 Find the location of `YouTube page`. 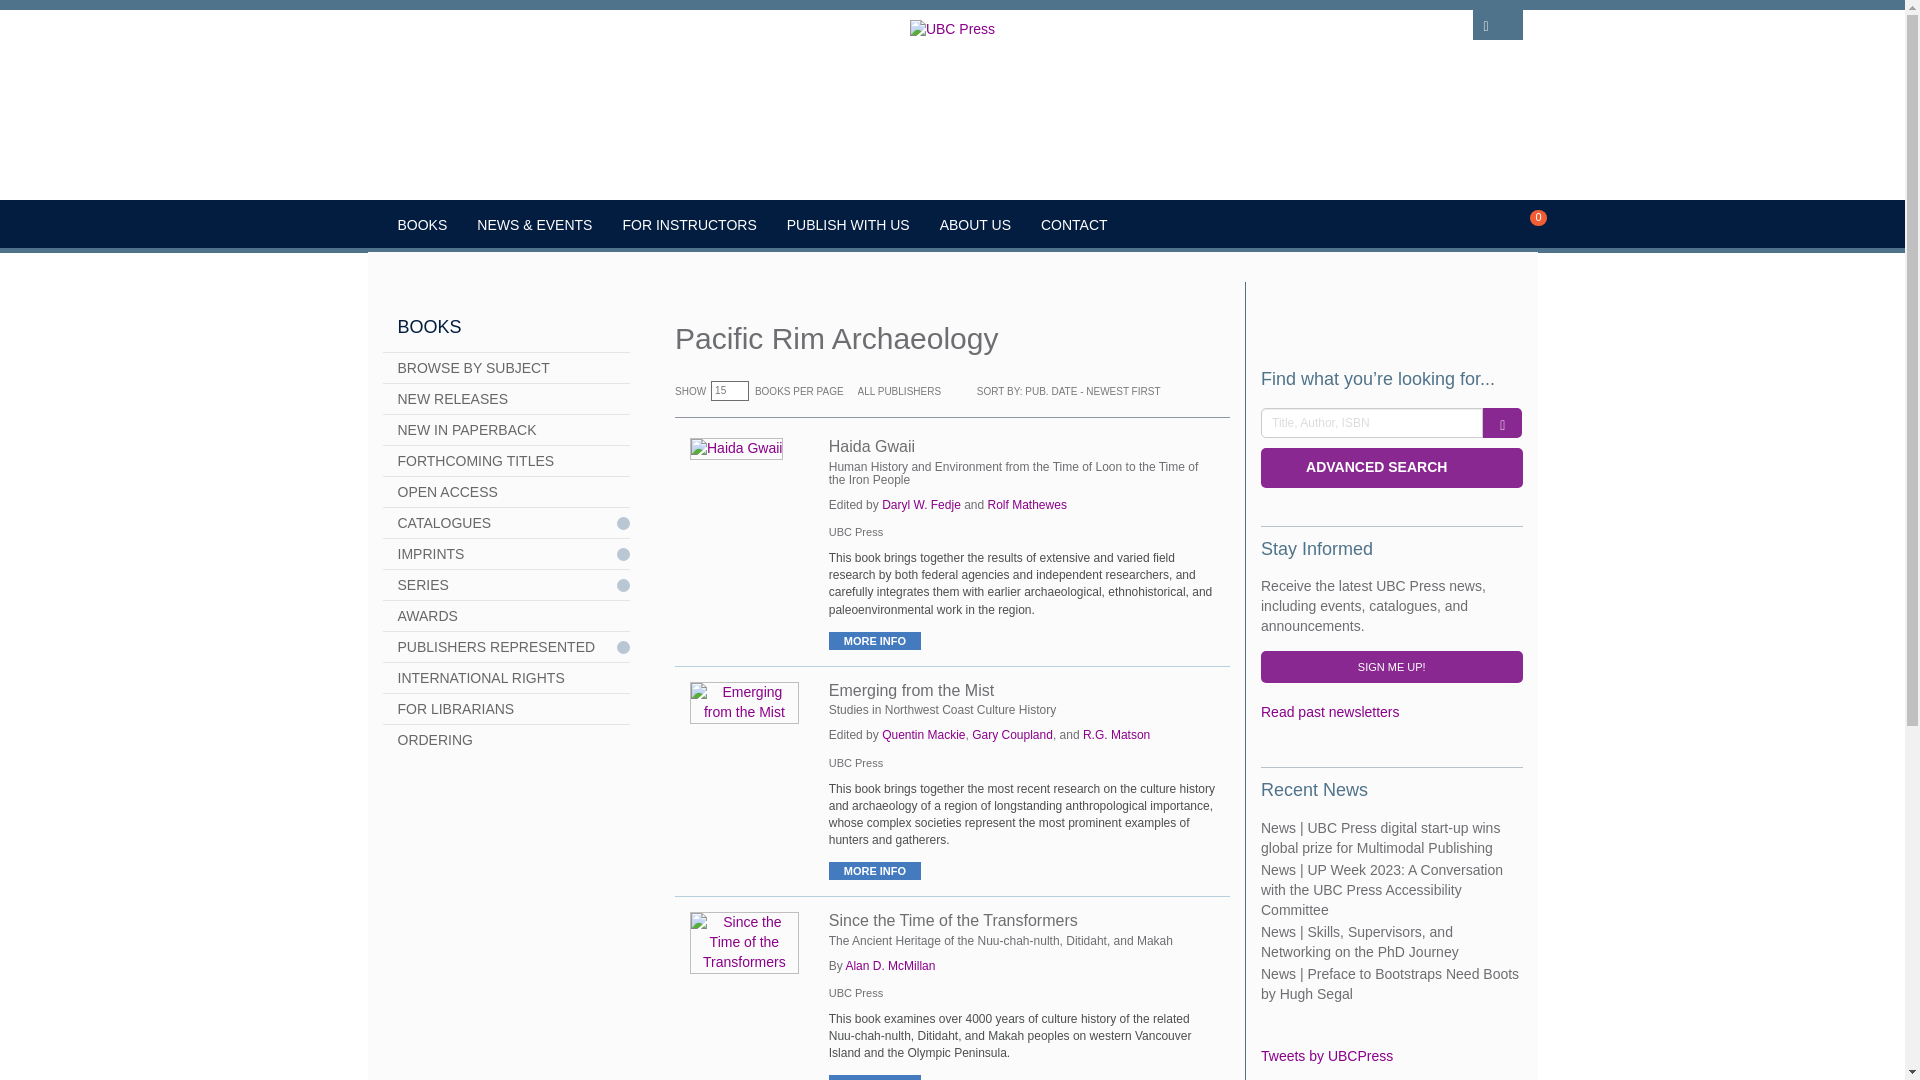

YouTube page is located at coordinates (1332, 314).